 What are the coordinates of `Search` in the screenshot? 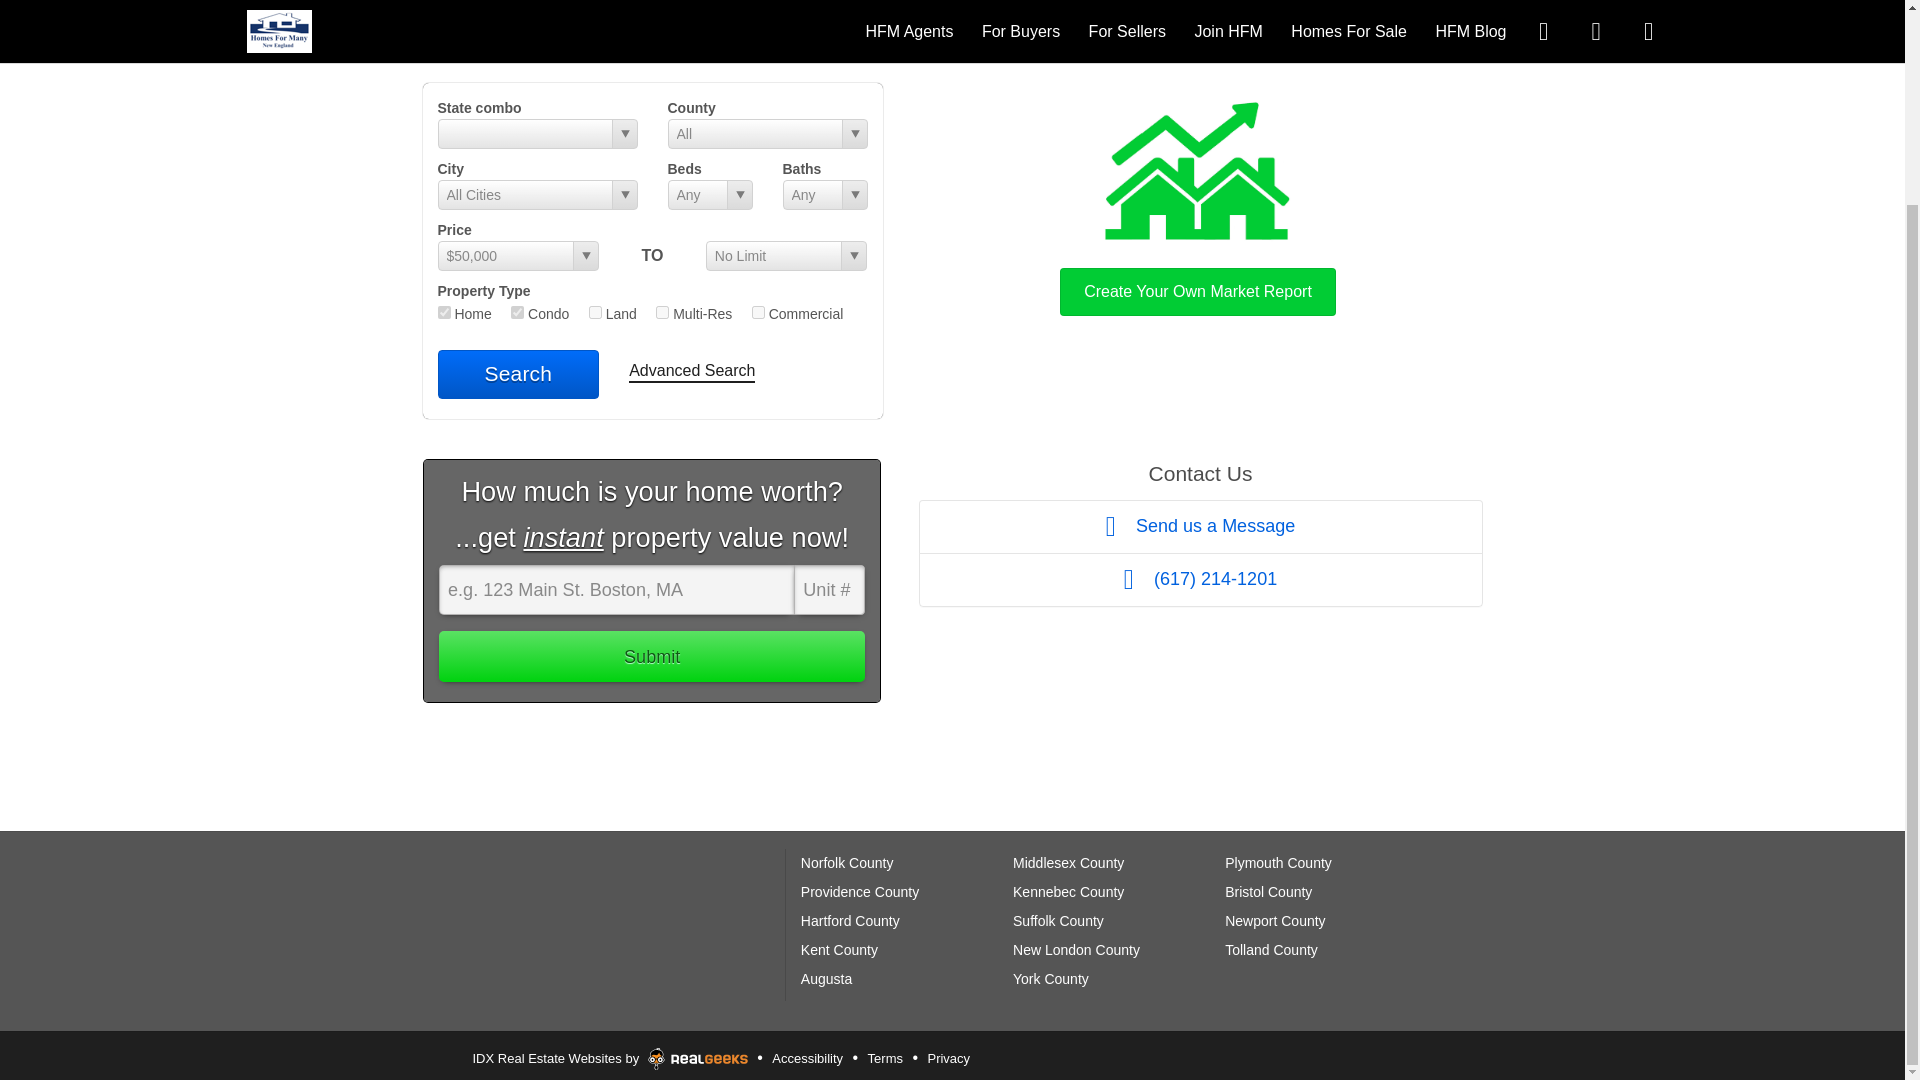 It's located at (518, 374).